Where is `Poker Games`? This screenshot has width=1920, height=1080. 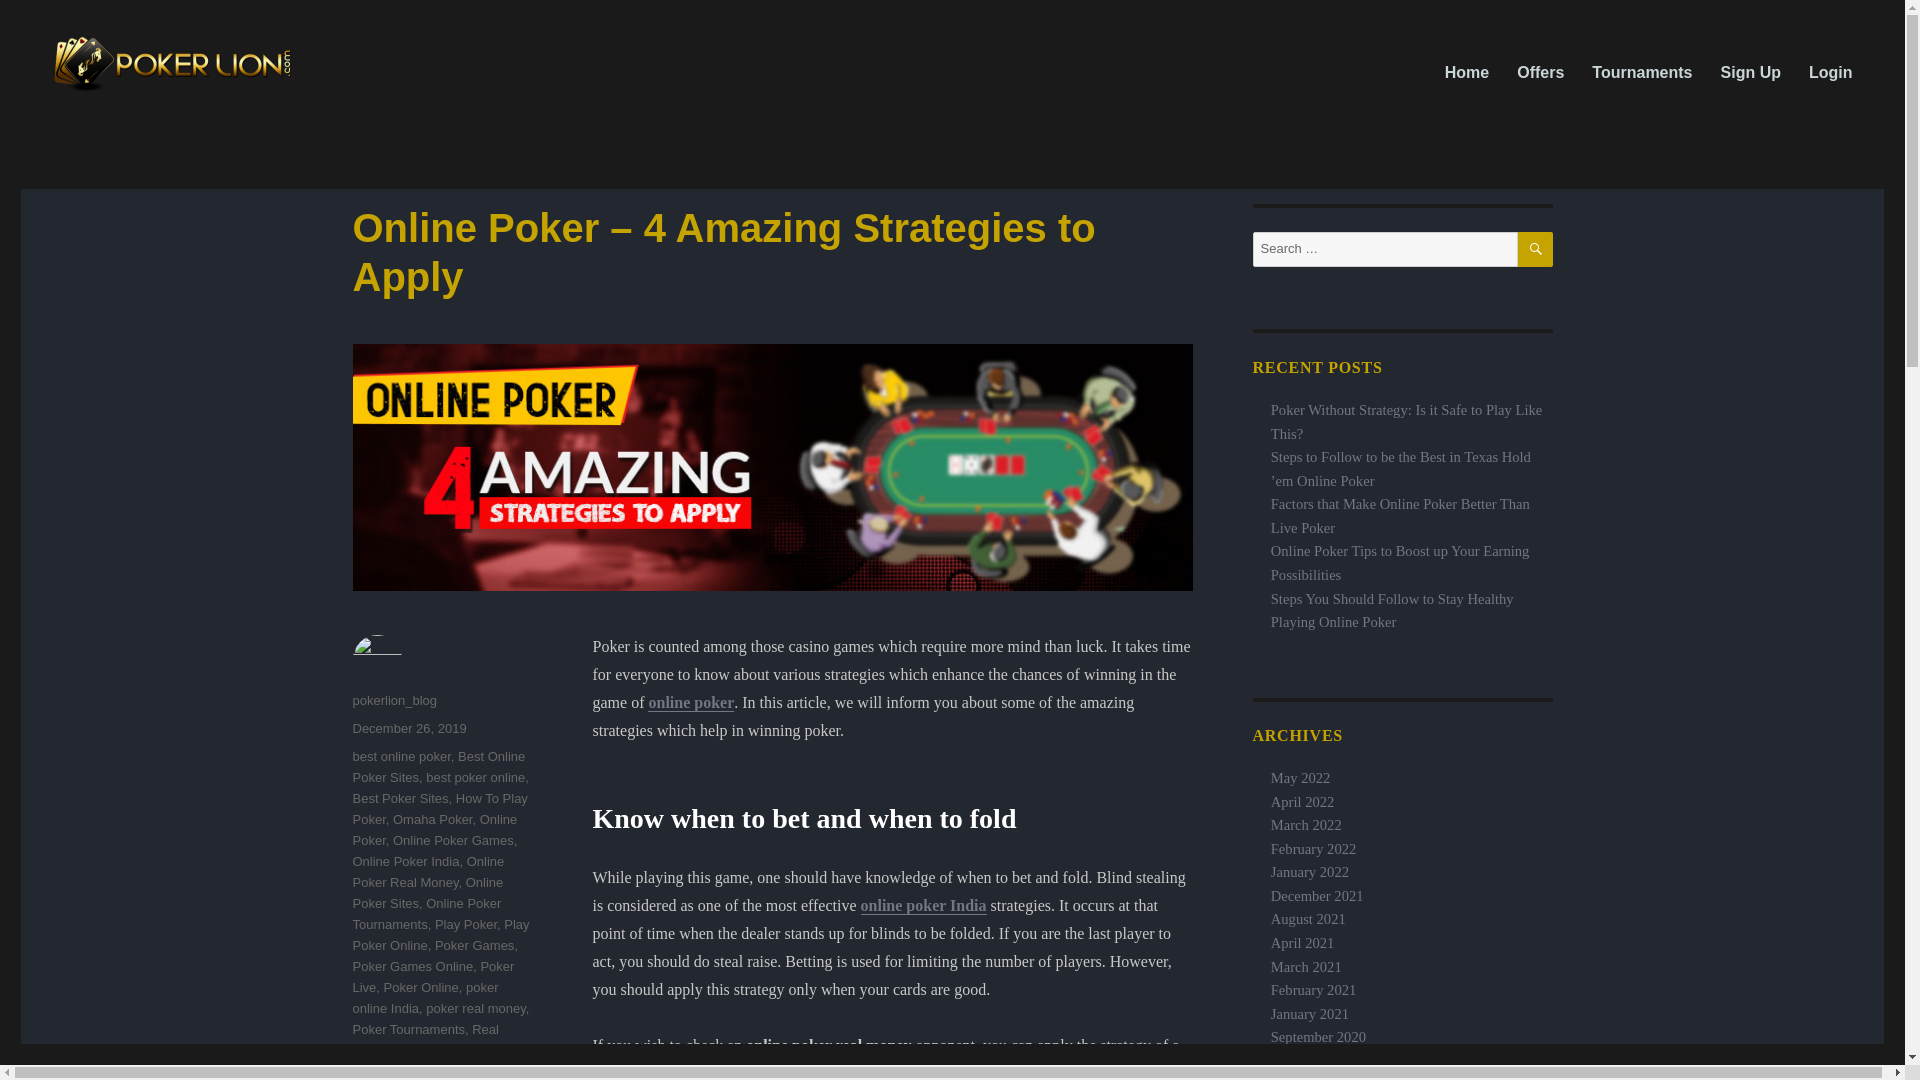 Poker Games is located at coordinates (474, 945).